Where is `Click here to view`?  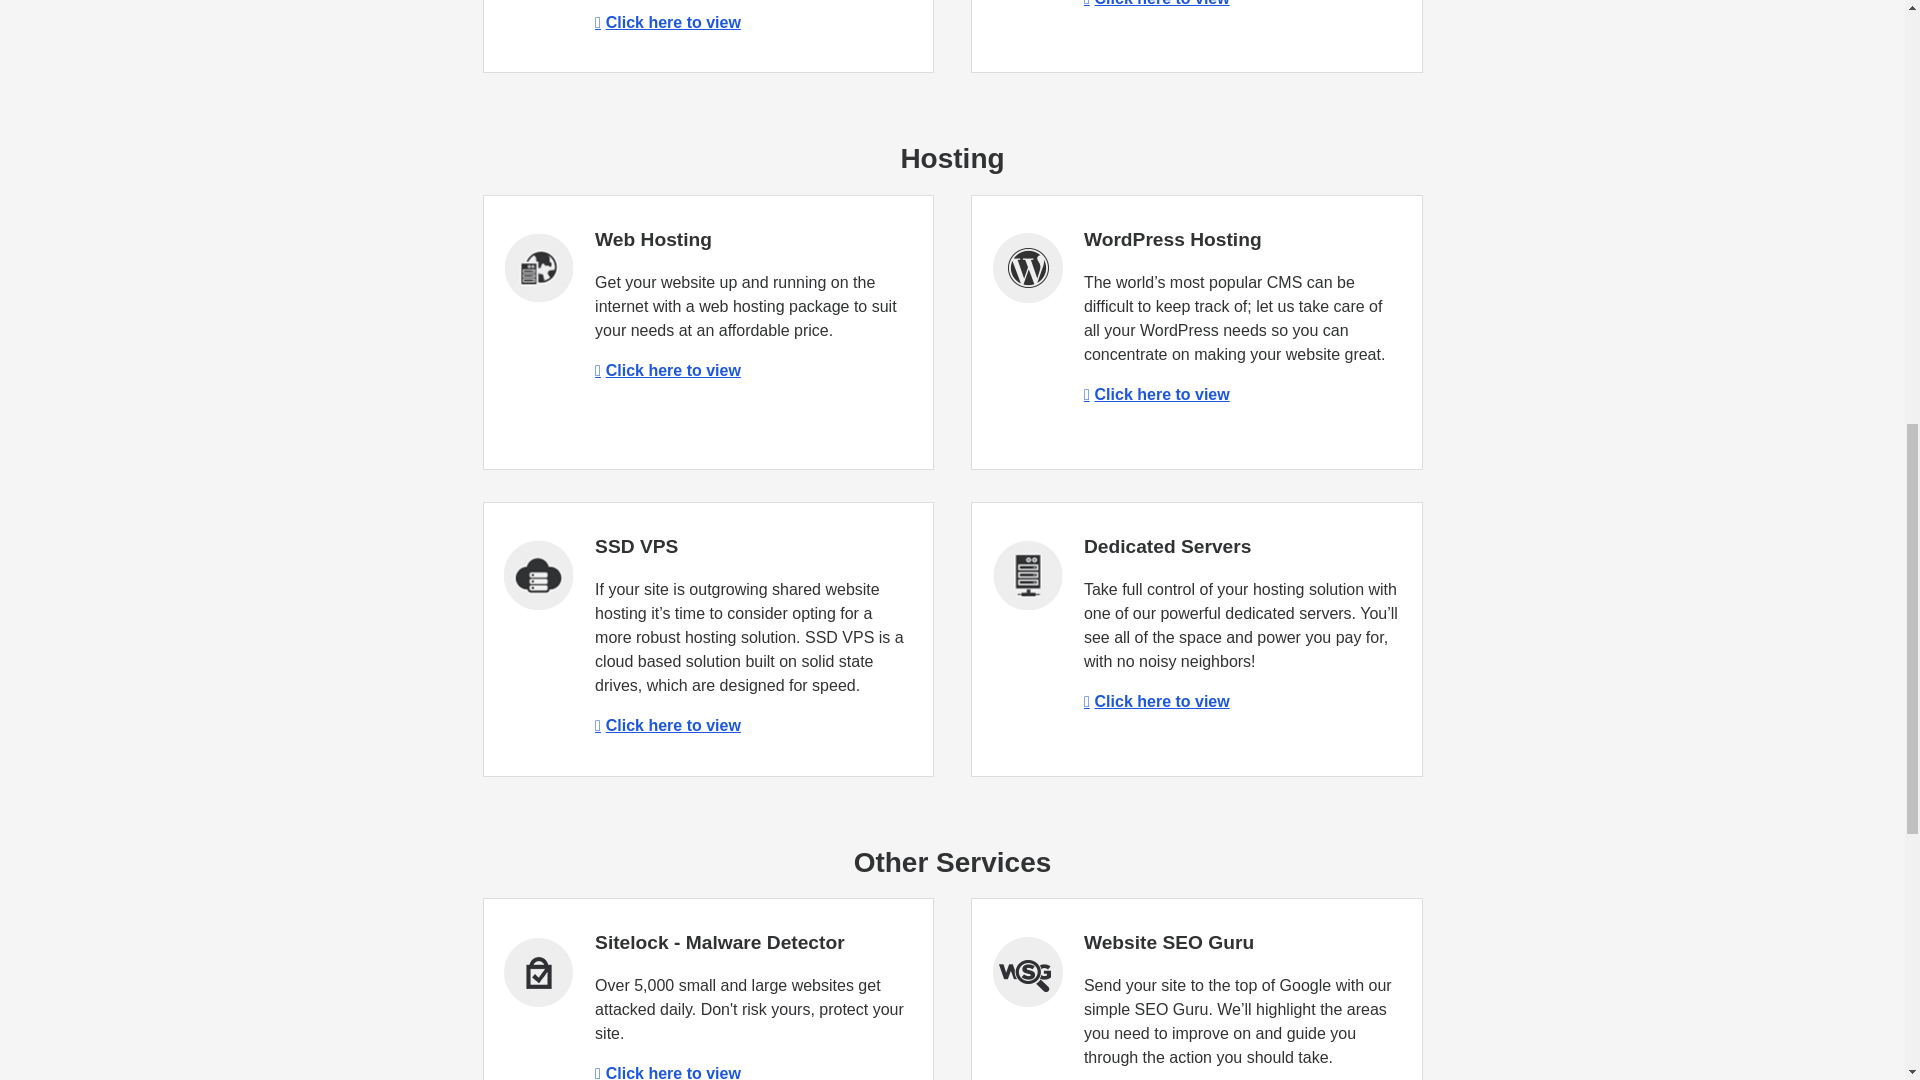
Click here to view is located at coordinates (1157, 394).